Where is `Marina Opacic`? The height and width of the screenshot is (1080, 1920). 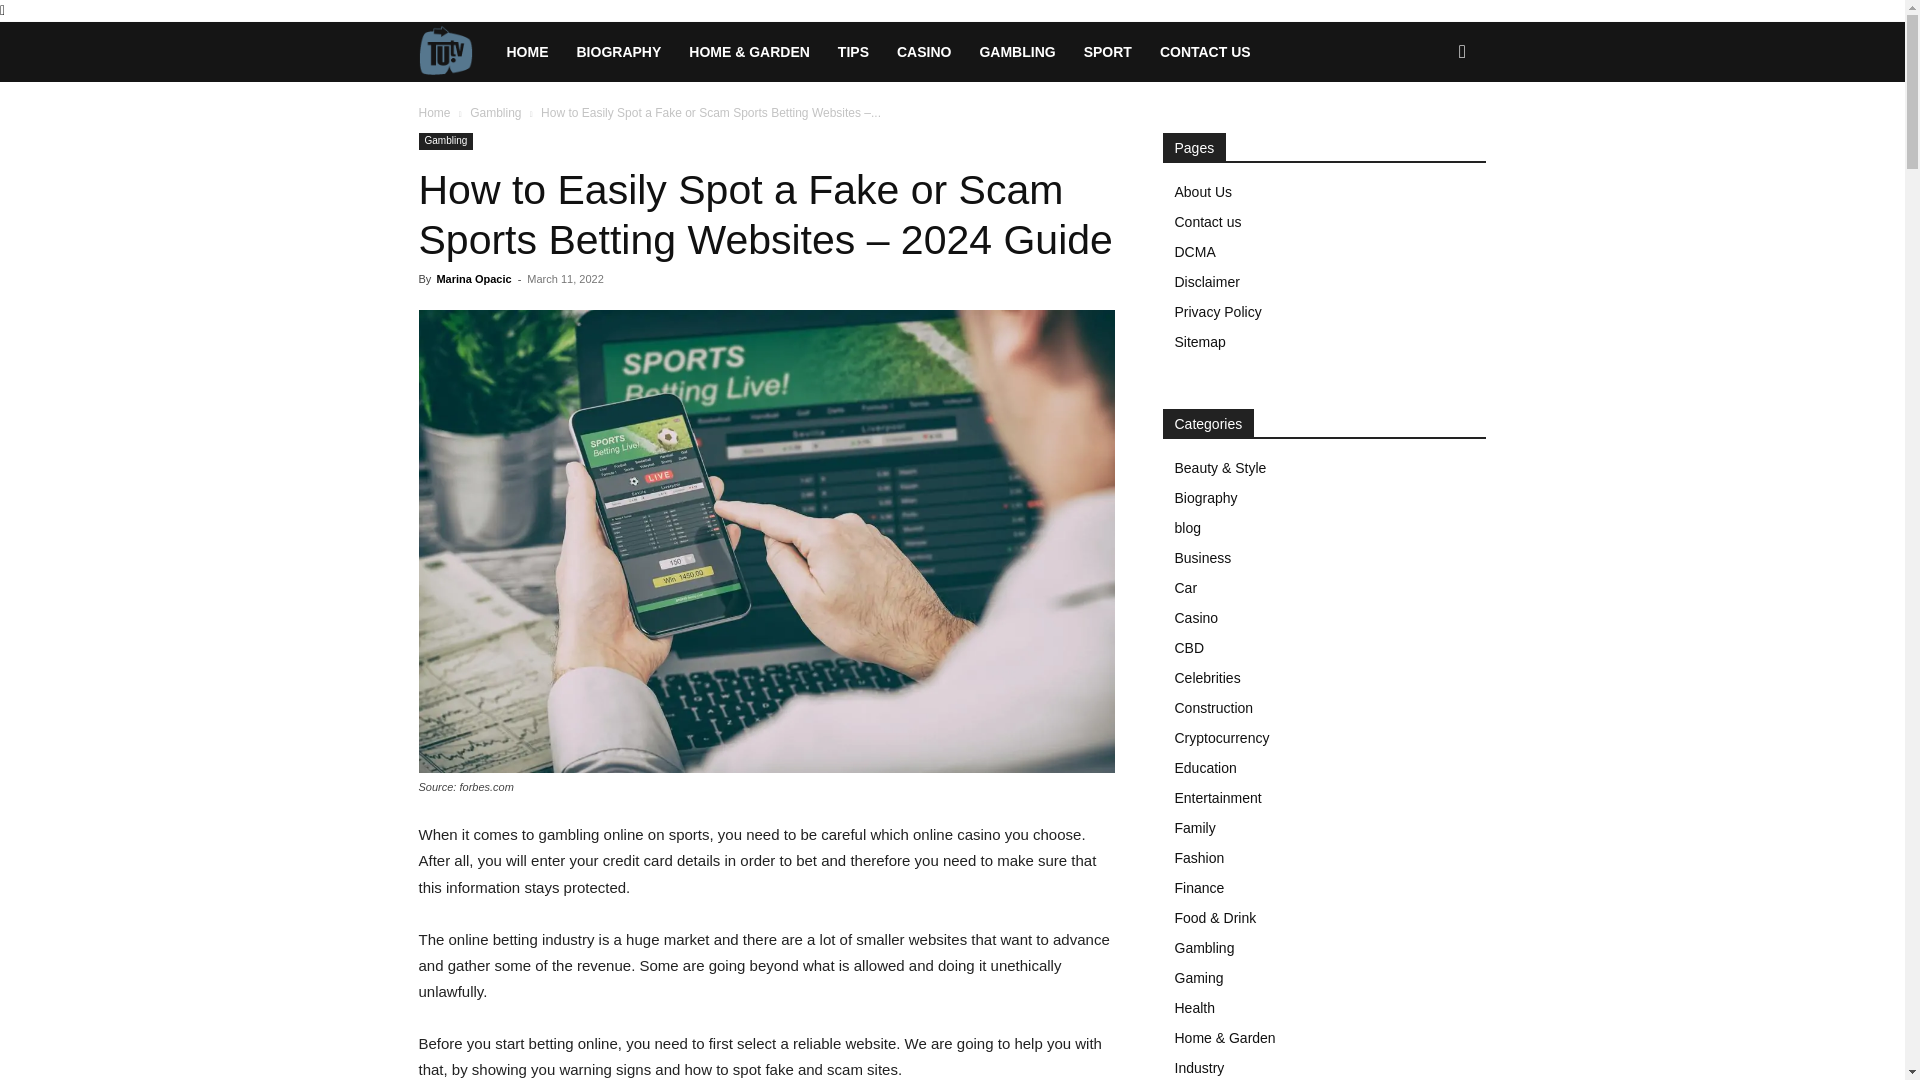
Marina Opacic is located at coordinates (472, 279).